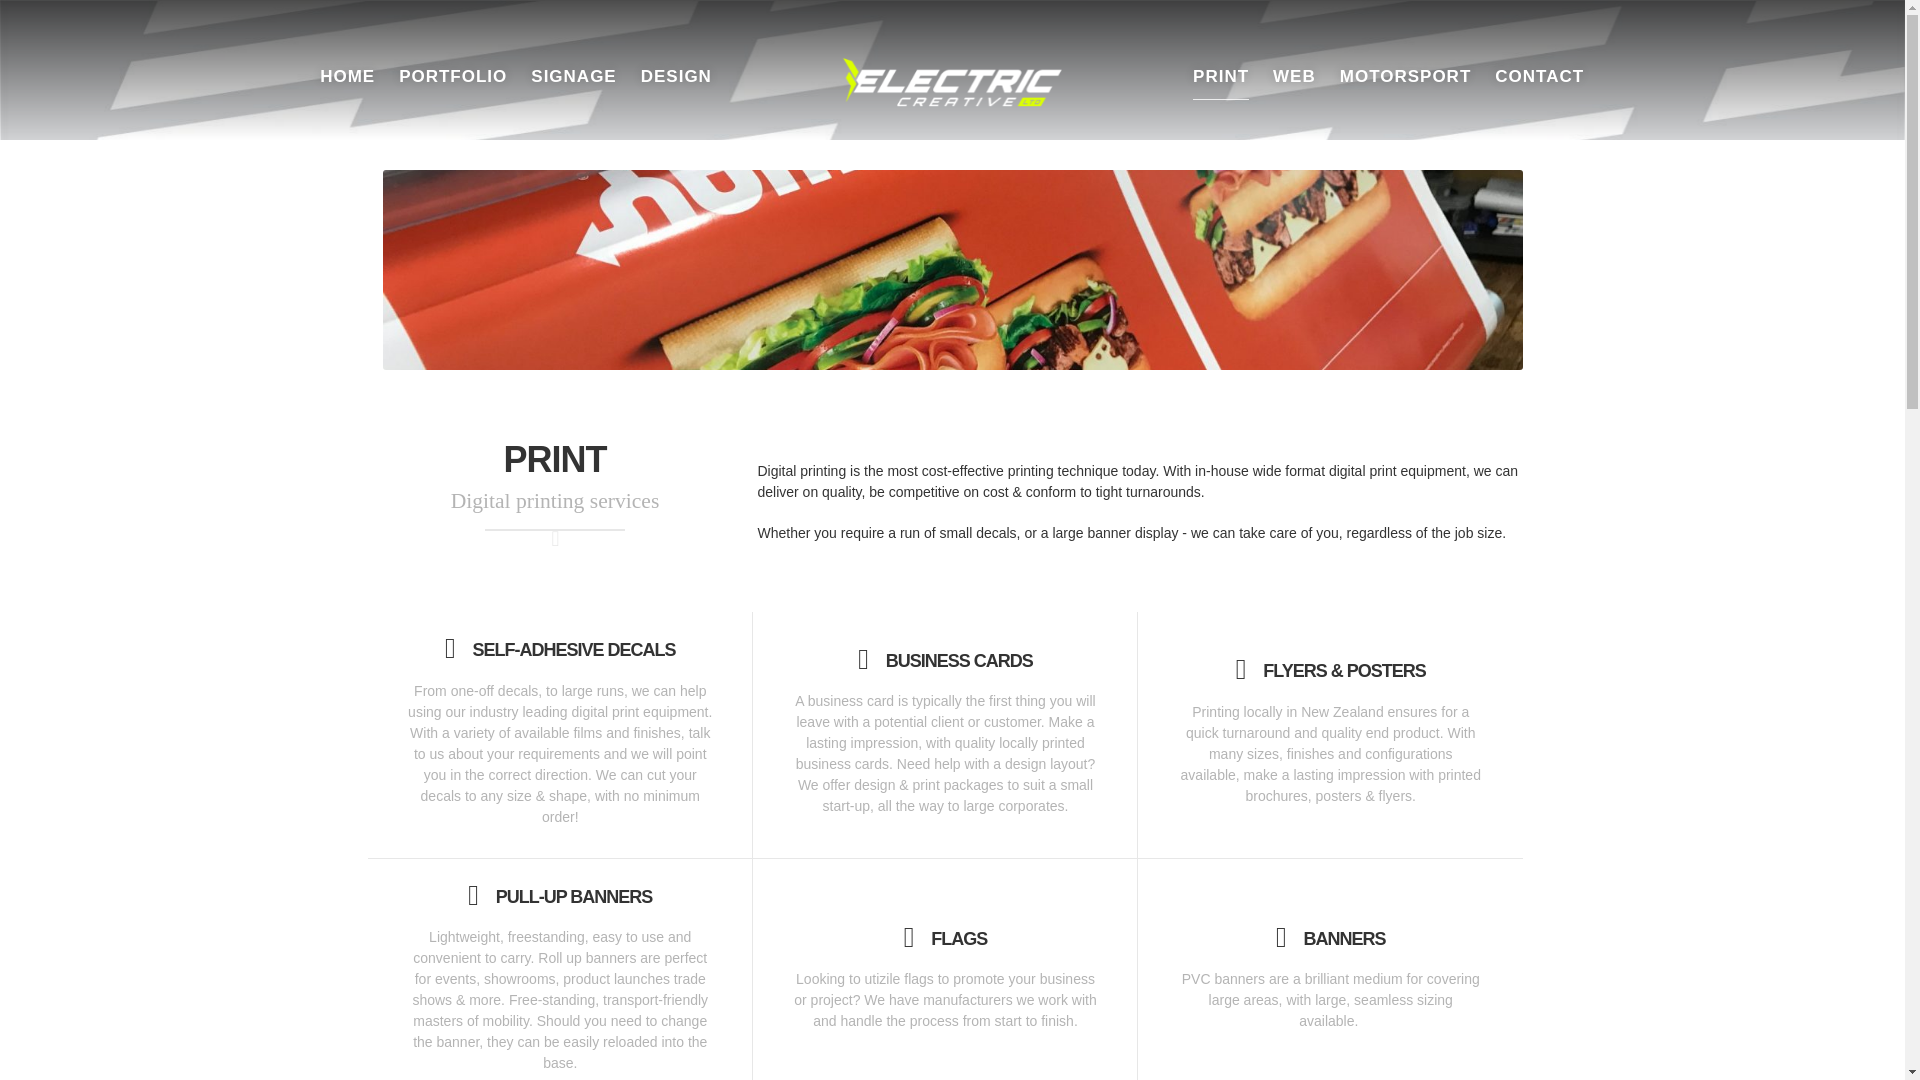 The width and height of the screenshot is (1920, 1080). I want to click on DESIGN, so click(342, 77).